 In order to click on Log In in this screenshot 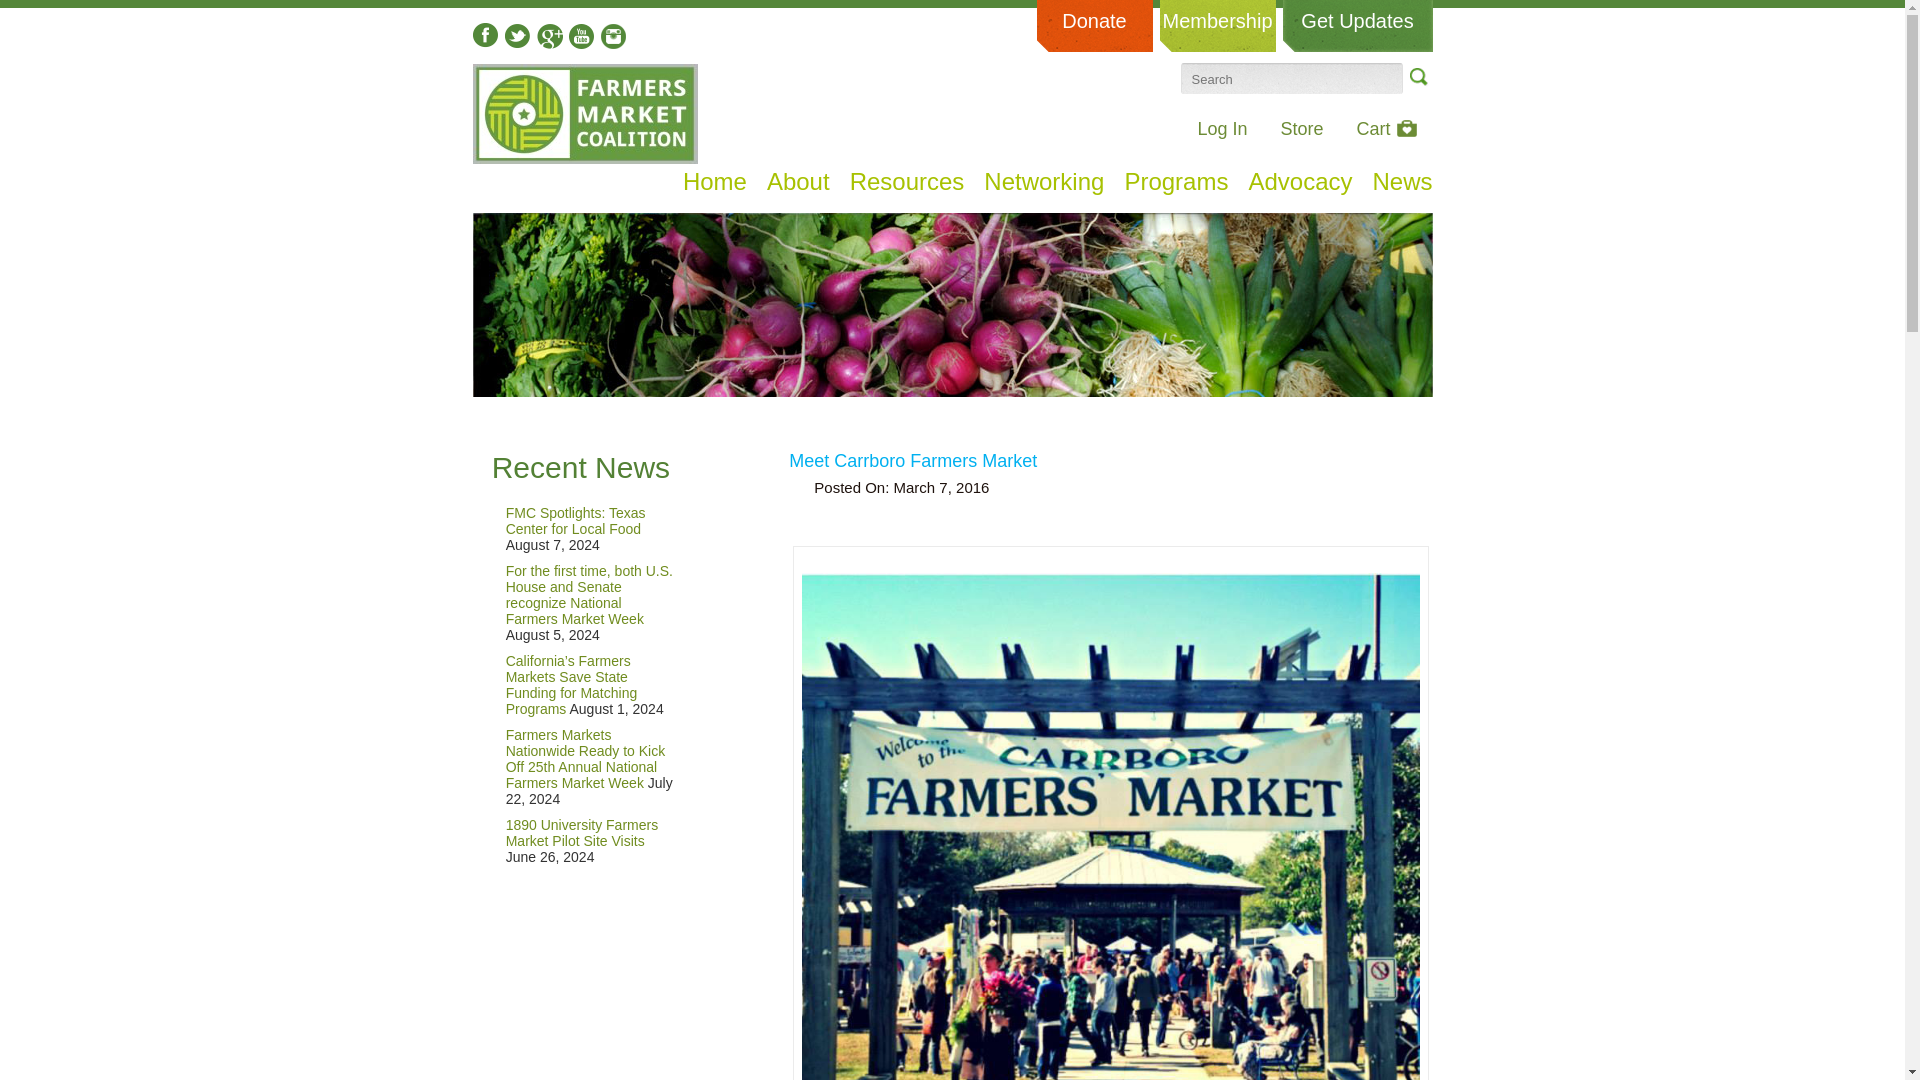, I will do `click(1221, 128)`.